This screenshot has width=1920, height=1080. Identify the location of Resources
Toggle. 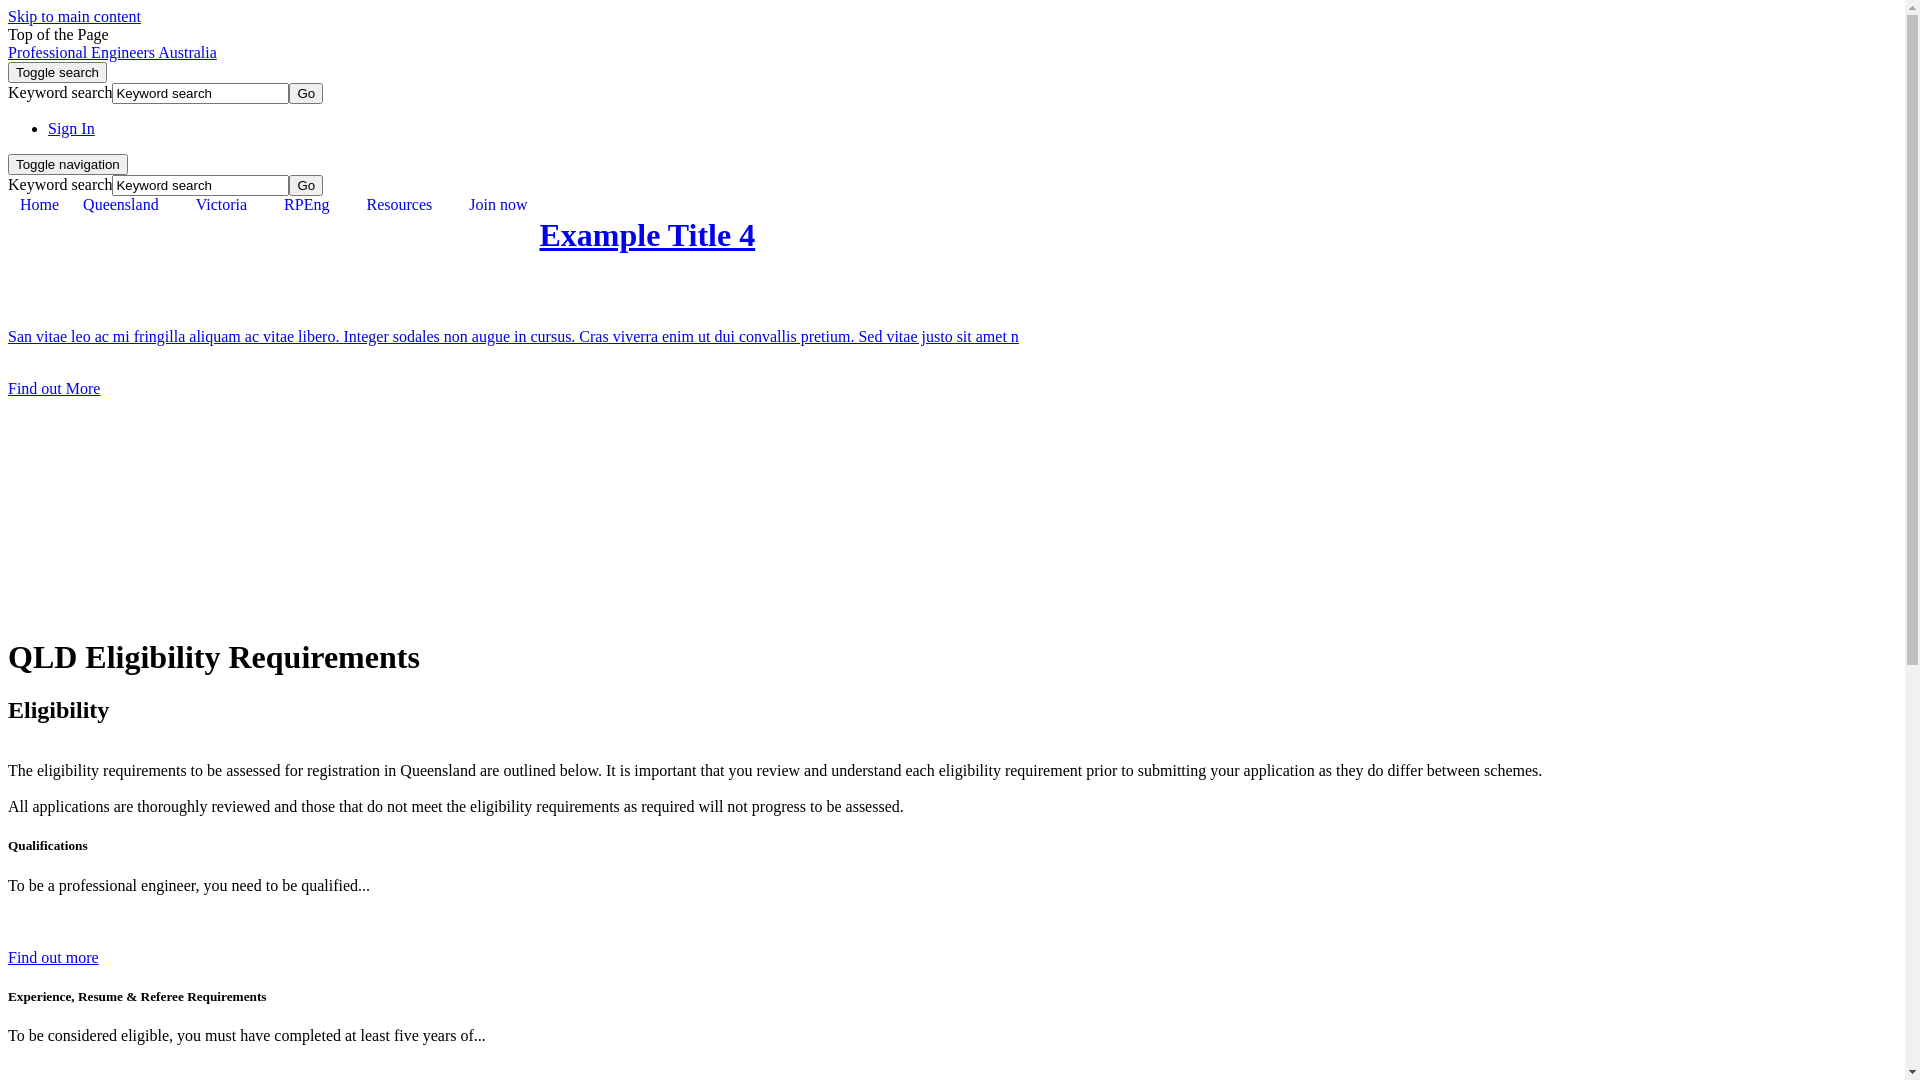
(406, 208).